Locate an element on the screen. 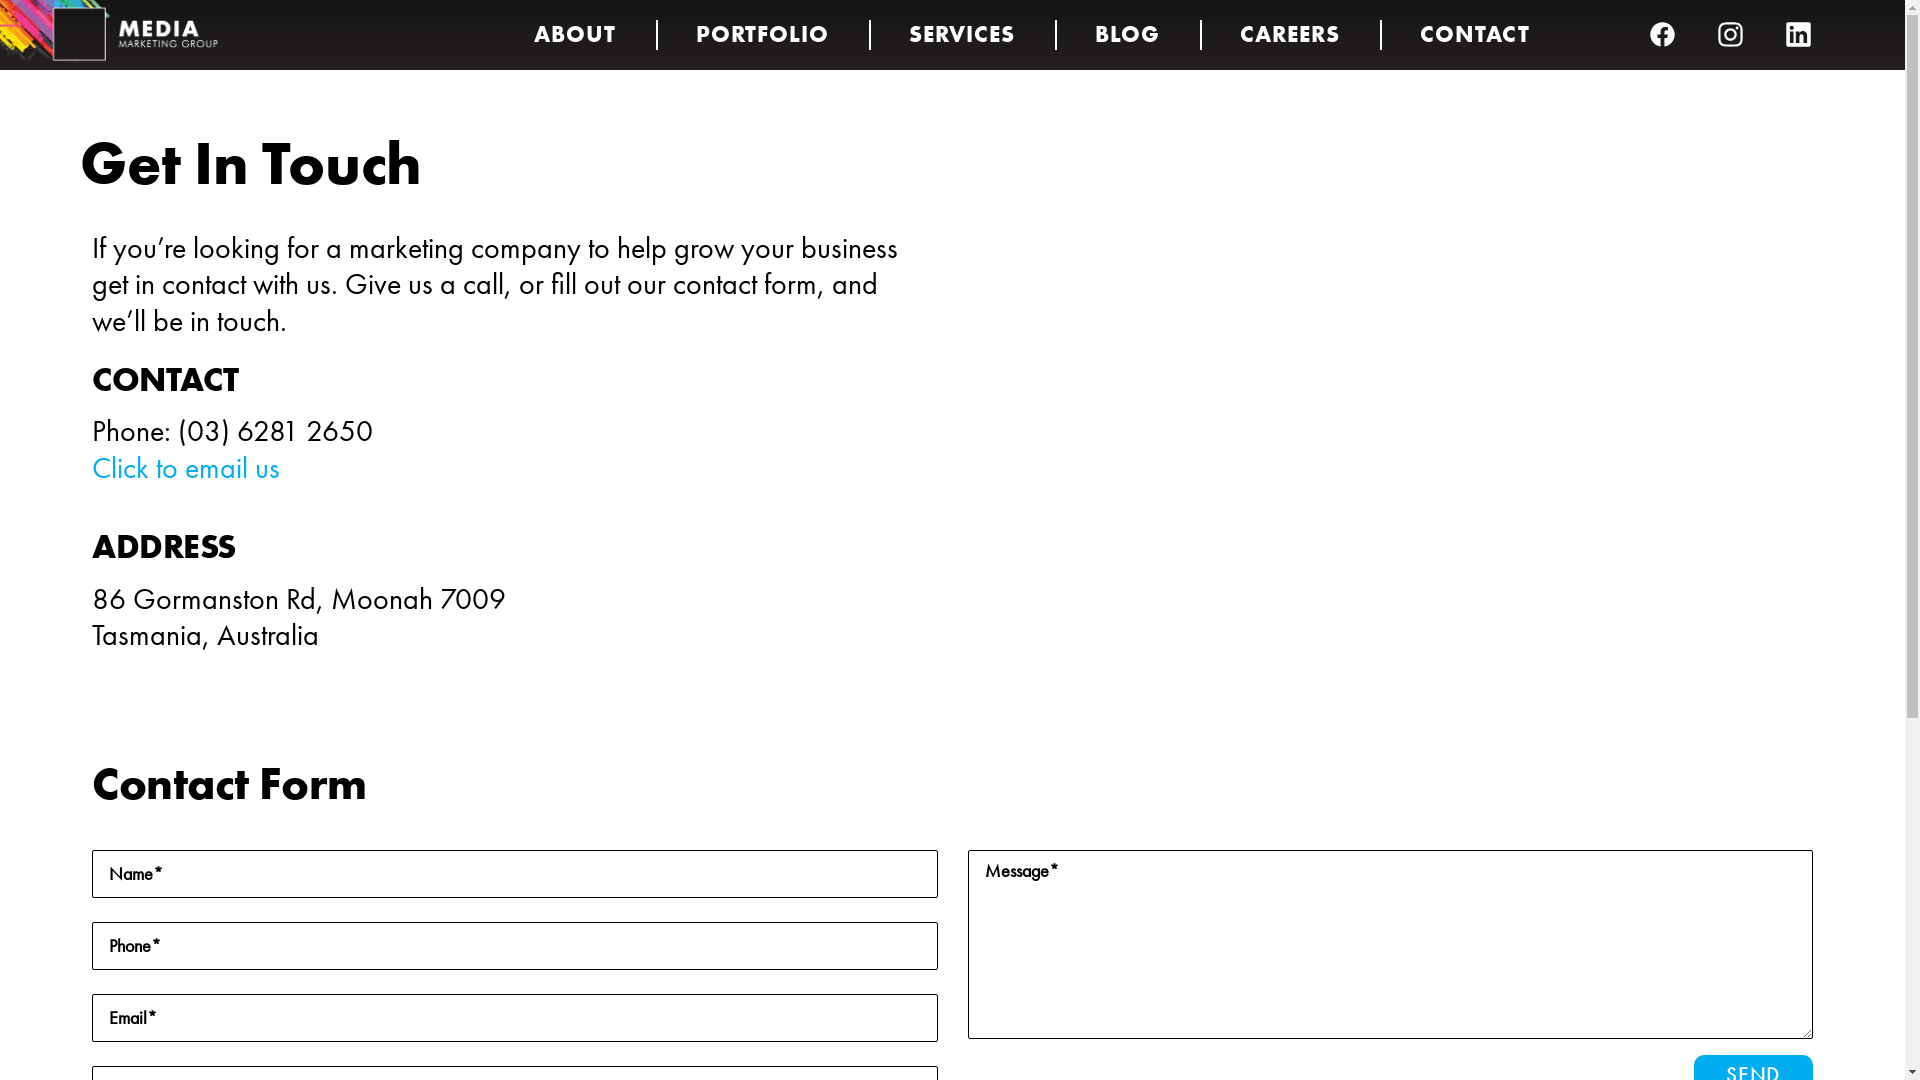 This screenshot has height=1080, width=1920. Click to email us is located at coordinates (186, 468).